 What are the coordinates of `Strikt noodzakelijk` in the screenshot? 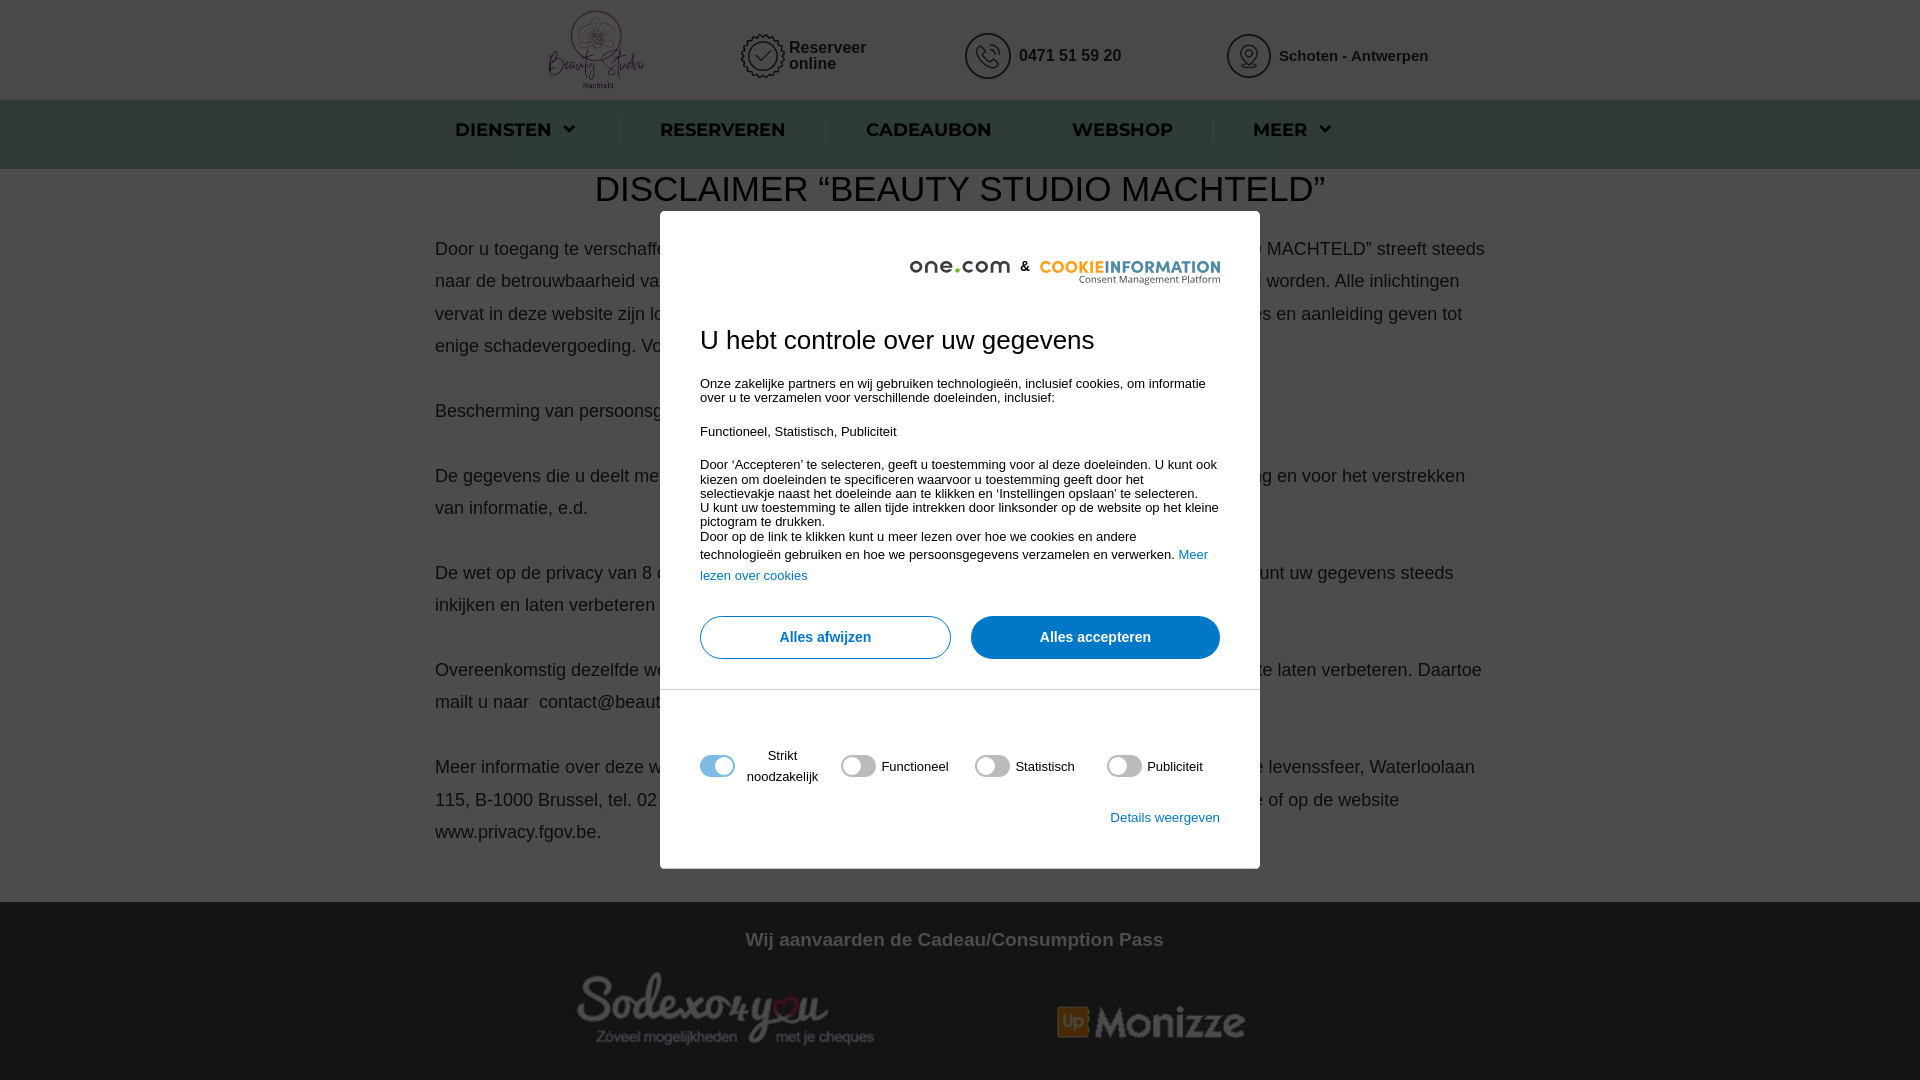 It's located at (954, 888).